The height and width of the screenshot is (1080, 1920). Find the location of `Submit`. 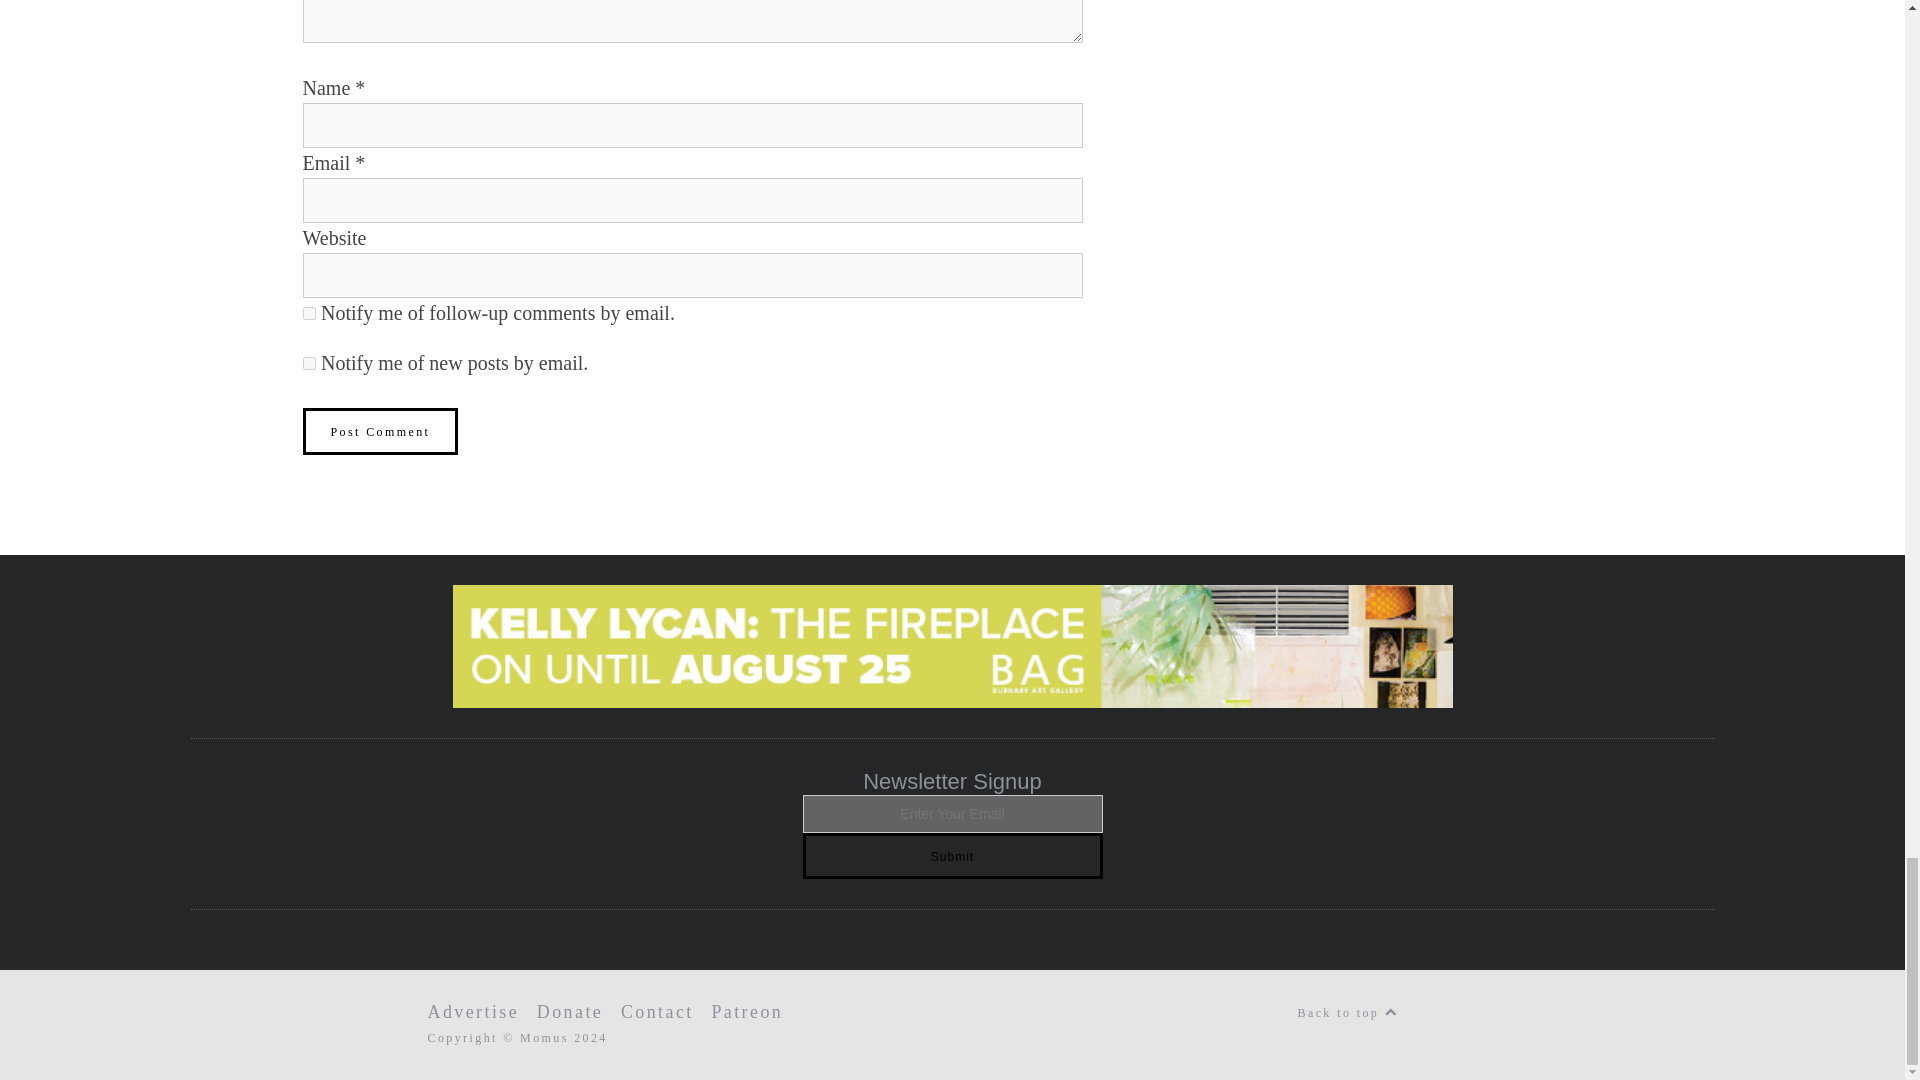

Submit is located at coordinates (952, 856).